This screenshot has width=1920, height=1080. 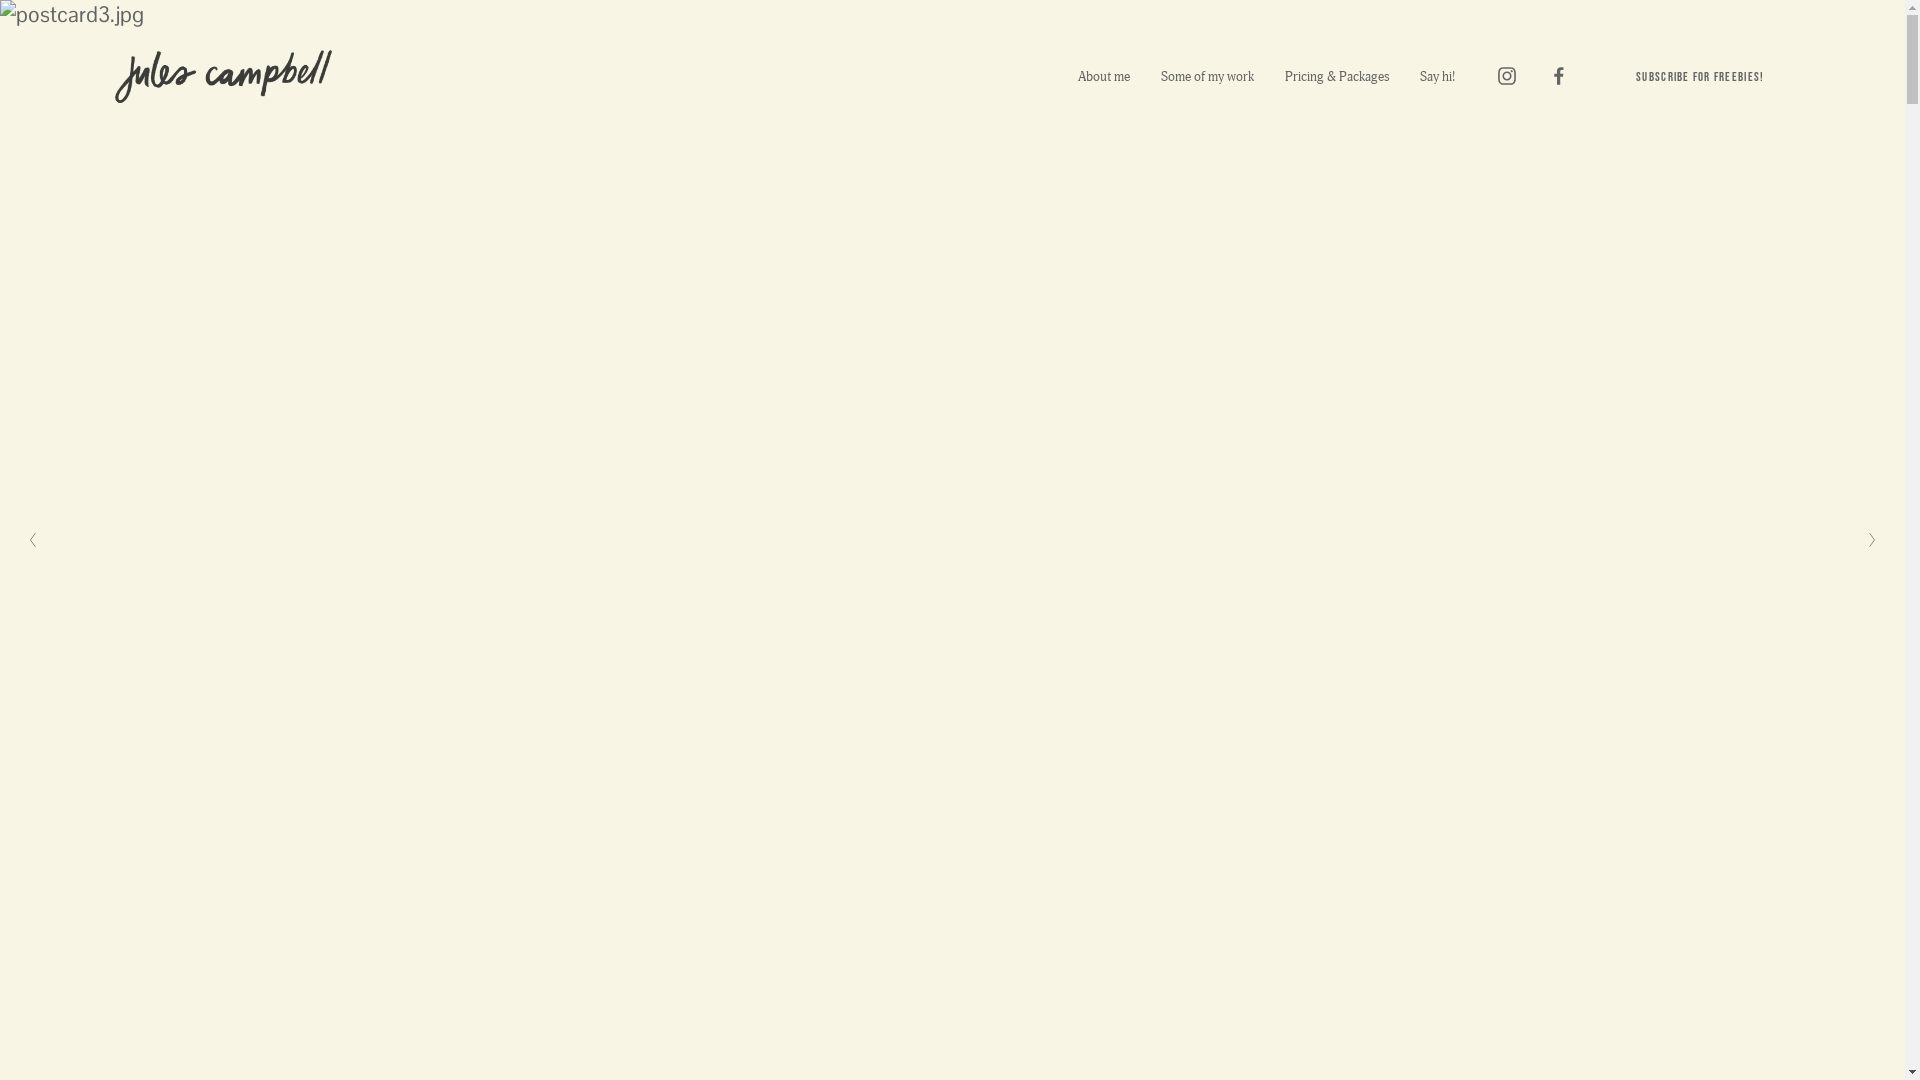 I want to click on Subscribe For Freebies!, so click(x=1700, y=76).